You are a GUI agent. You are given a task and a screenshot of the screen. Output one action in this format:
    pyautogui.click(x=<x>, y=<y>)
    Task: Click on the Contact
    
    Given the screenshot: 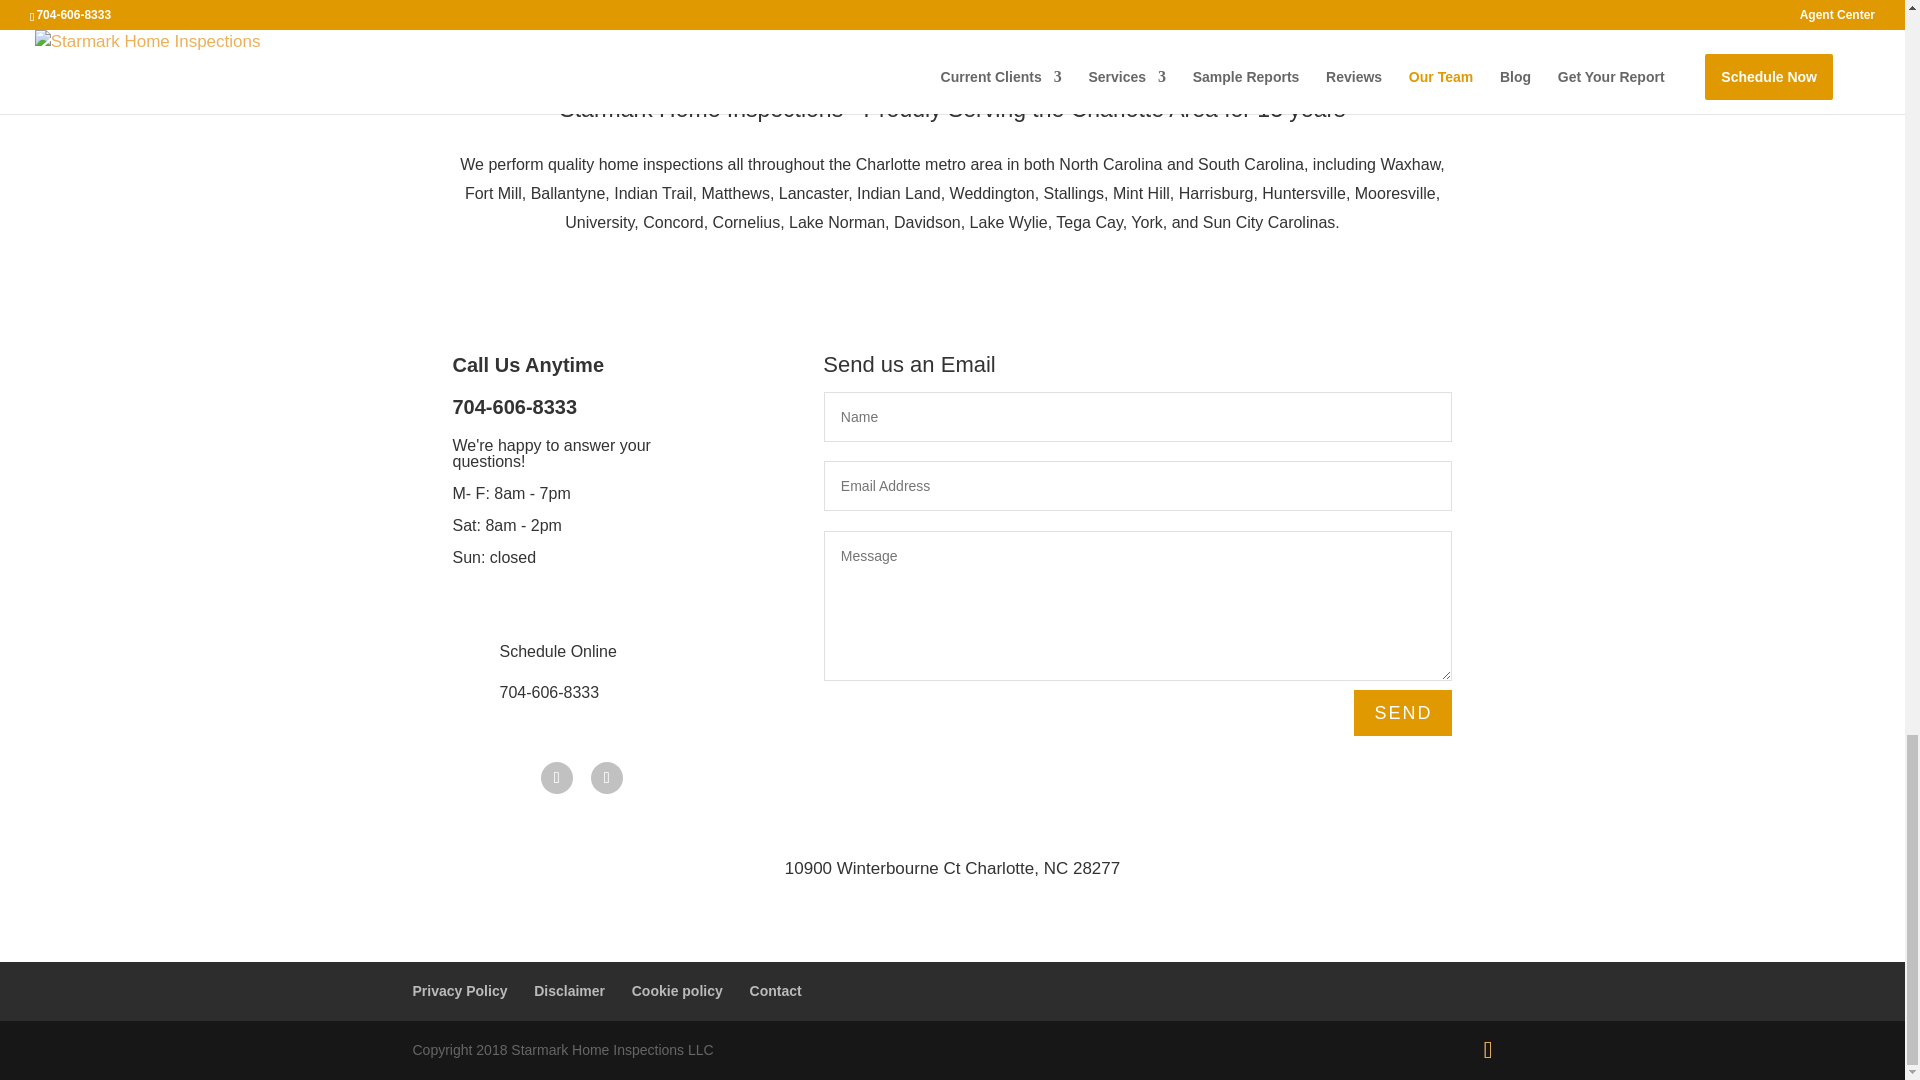 What is the action you would take?
    pyautogui.click(x=776, y=990)
    